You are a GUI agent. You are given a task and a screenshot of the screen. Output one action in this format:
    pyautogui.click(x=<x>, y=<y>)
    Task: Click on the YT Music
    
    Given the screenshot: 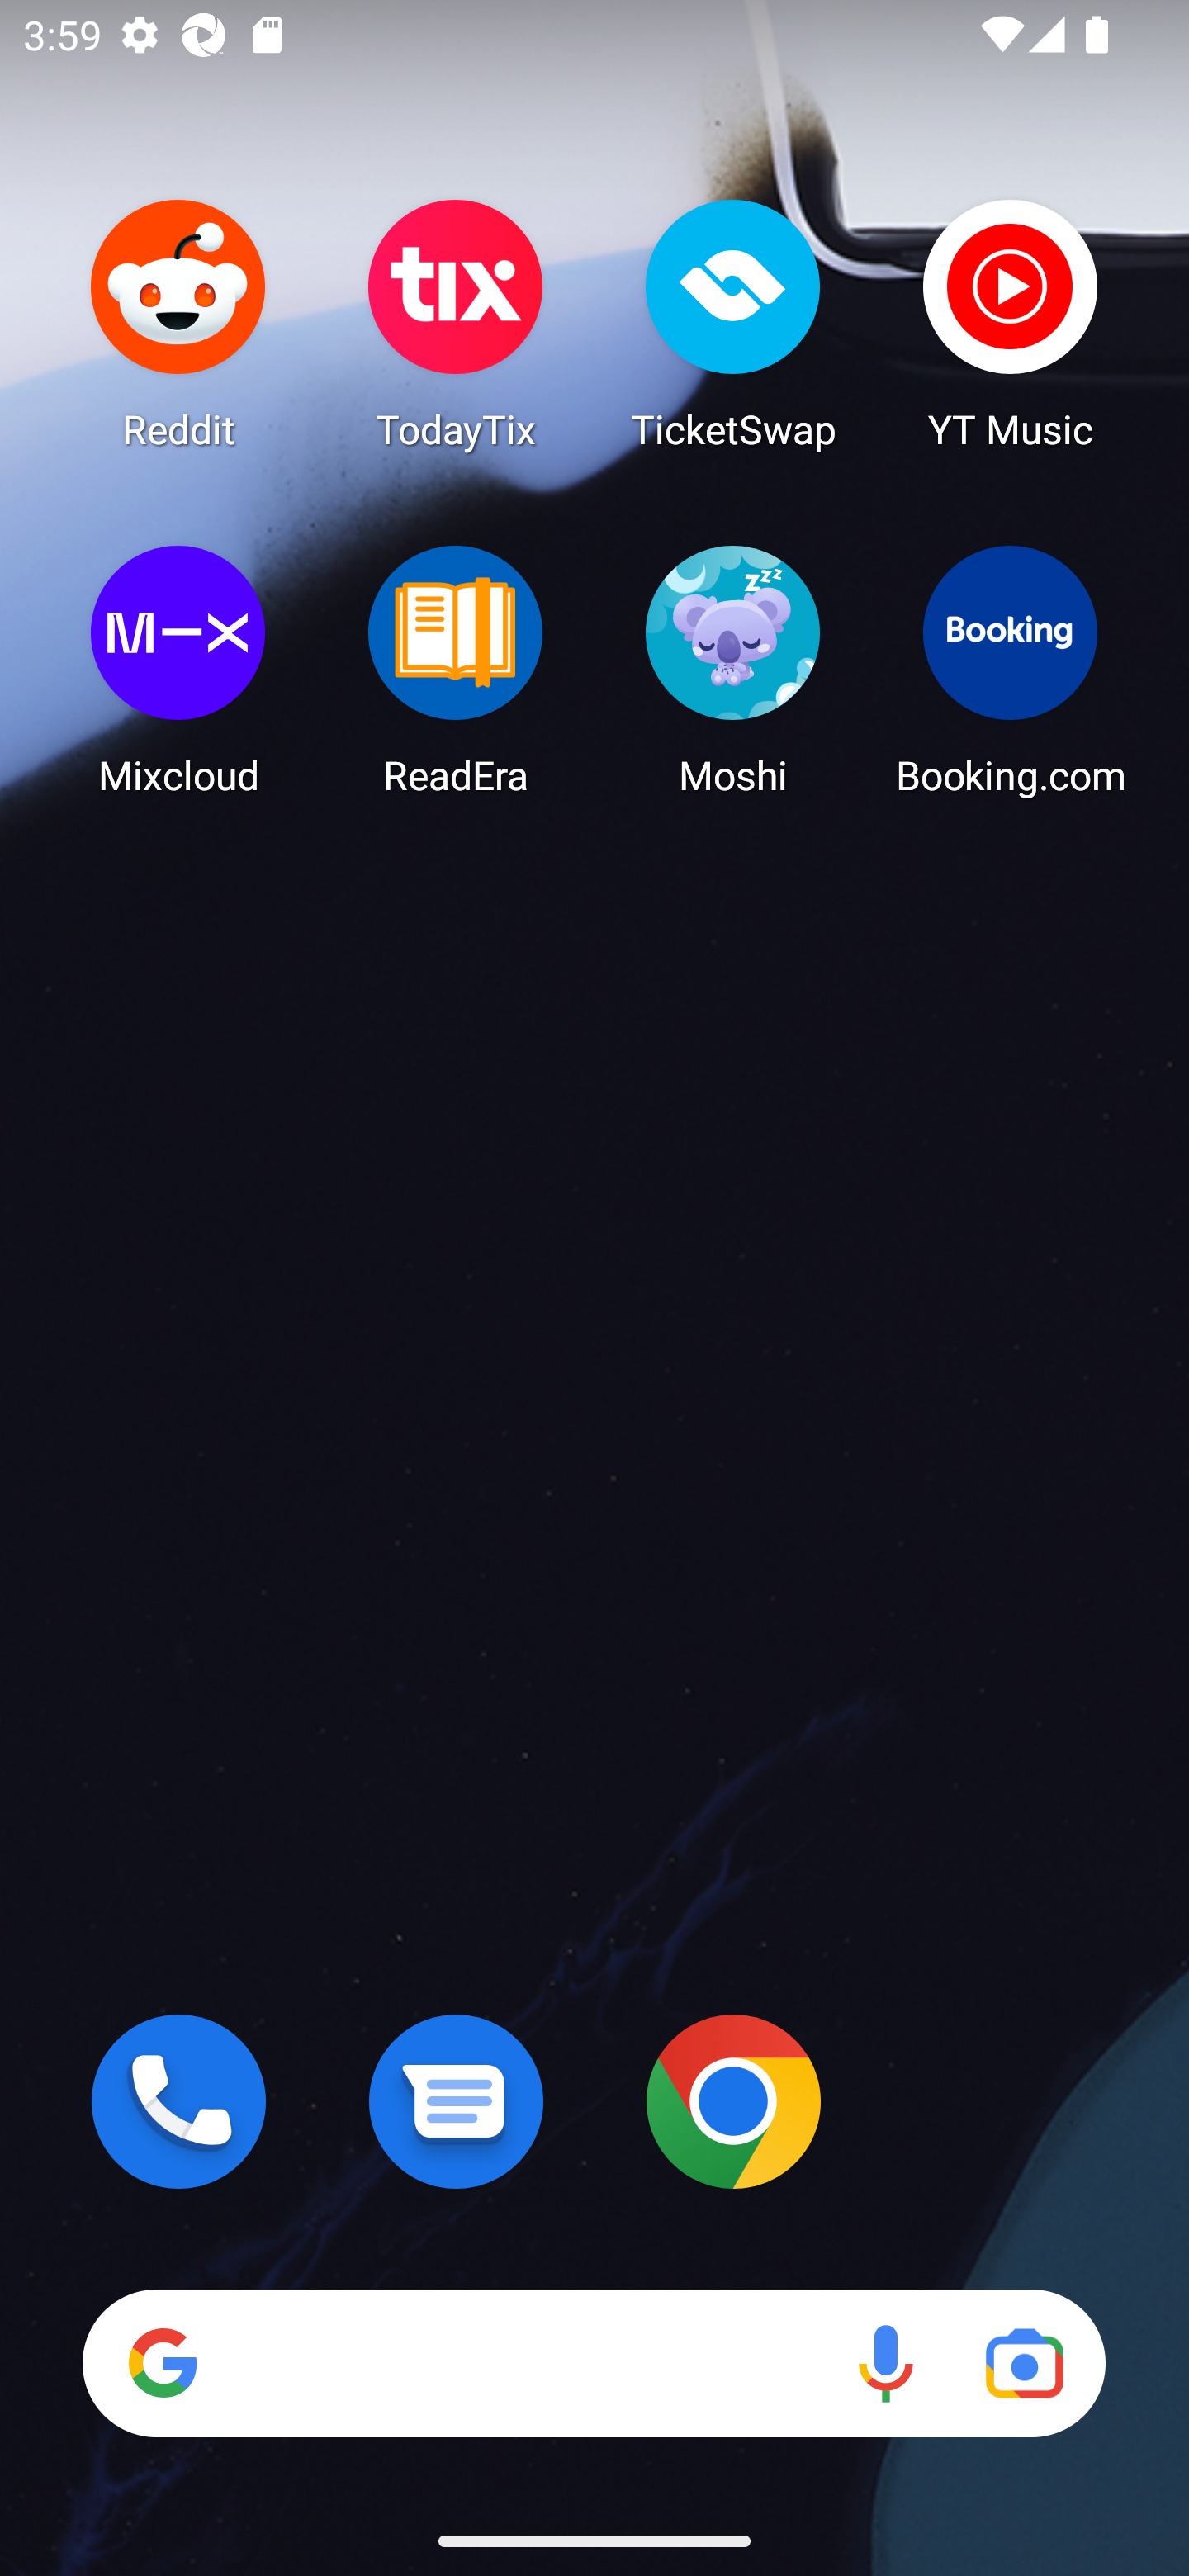 What is the action you would take?
    pyautogui.click(x=1011, y=324)
    